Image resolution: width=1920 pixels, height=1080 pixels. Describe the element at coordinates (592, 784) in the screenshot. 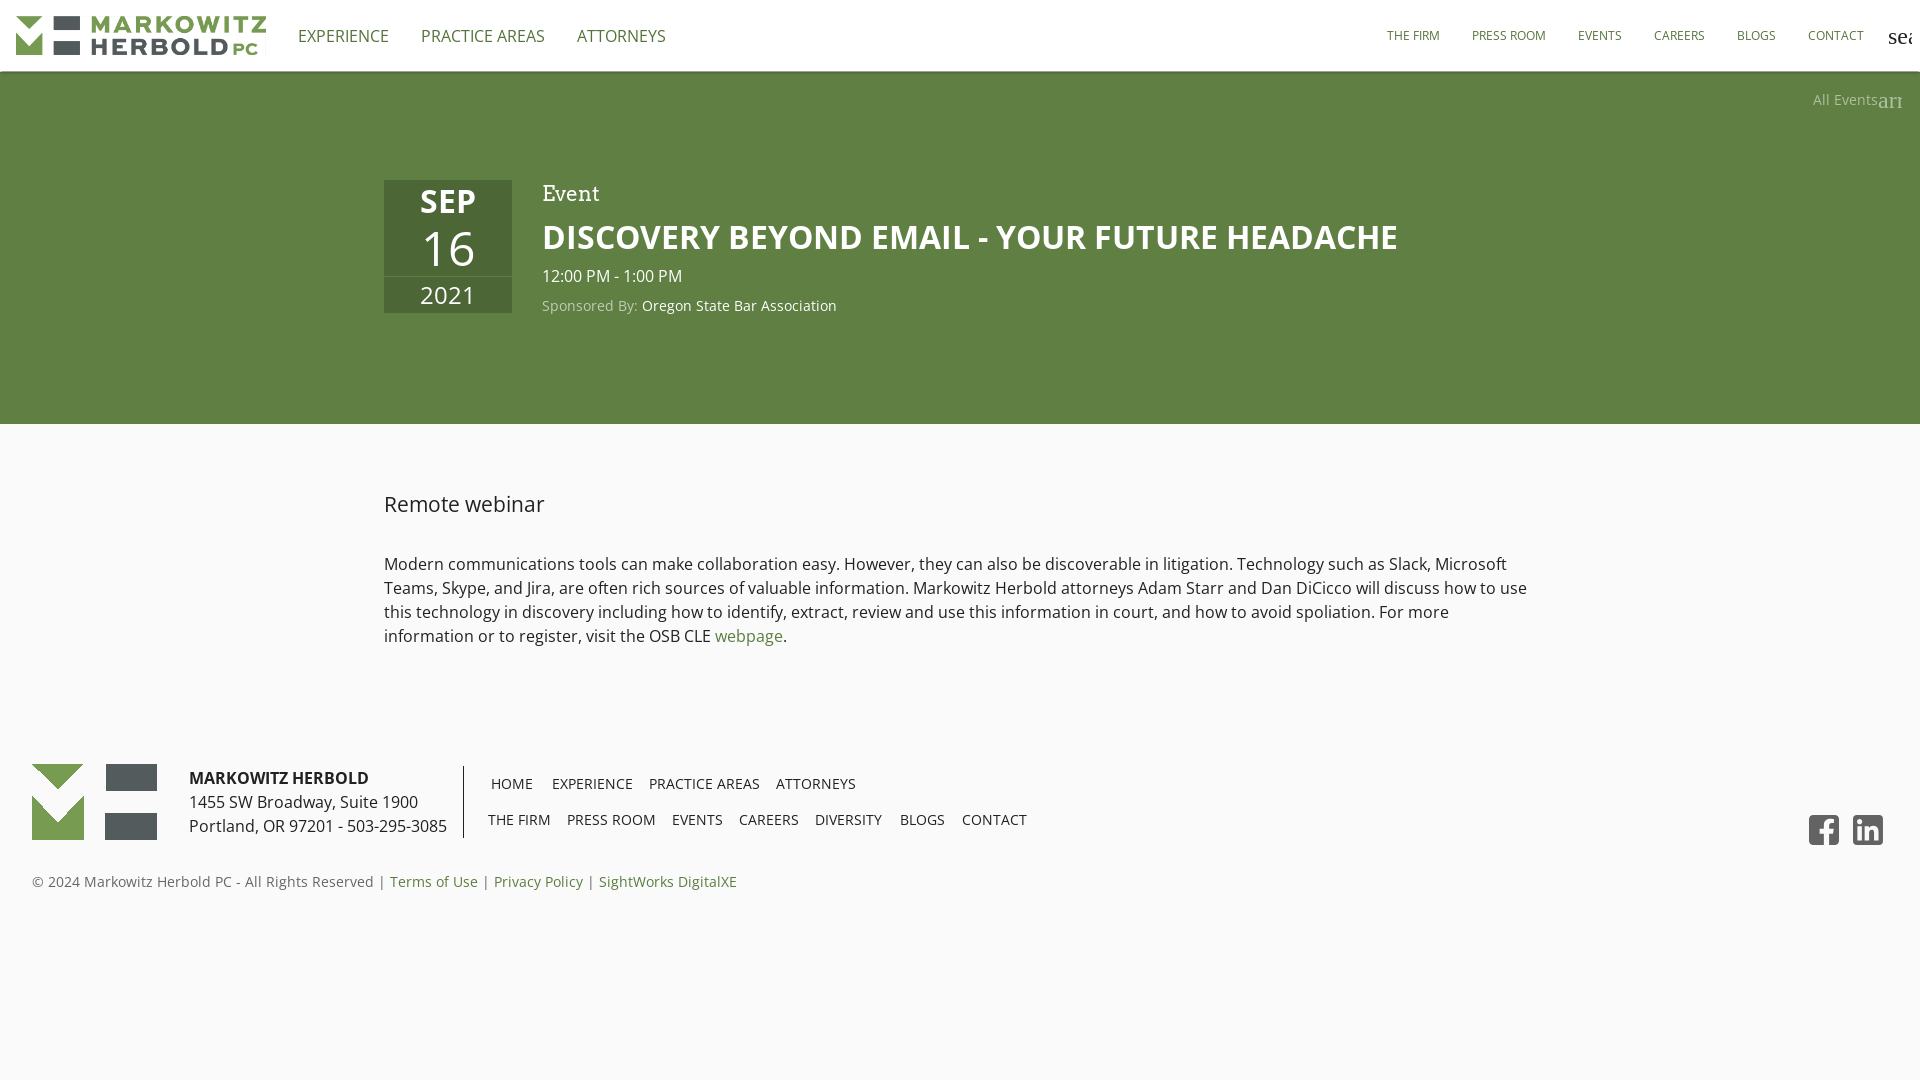

I see `EXPERIENCE` at that location.